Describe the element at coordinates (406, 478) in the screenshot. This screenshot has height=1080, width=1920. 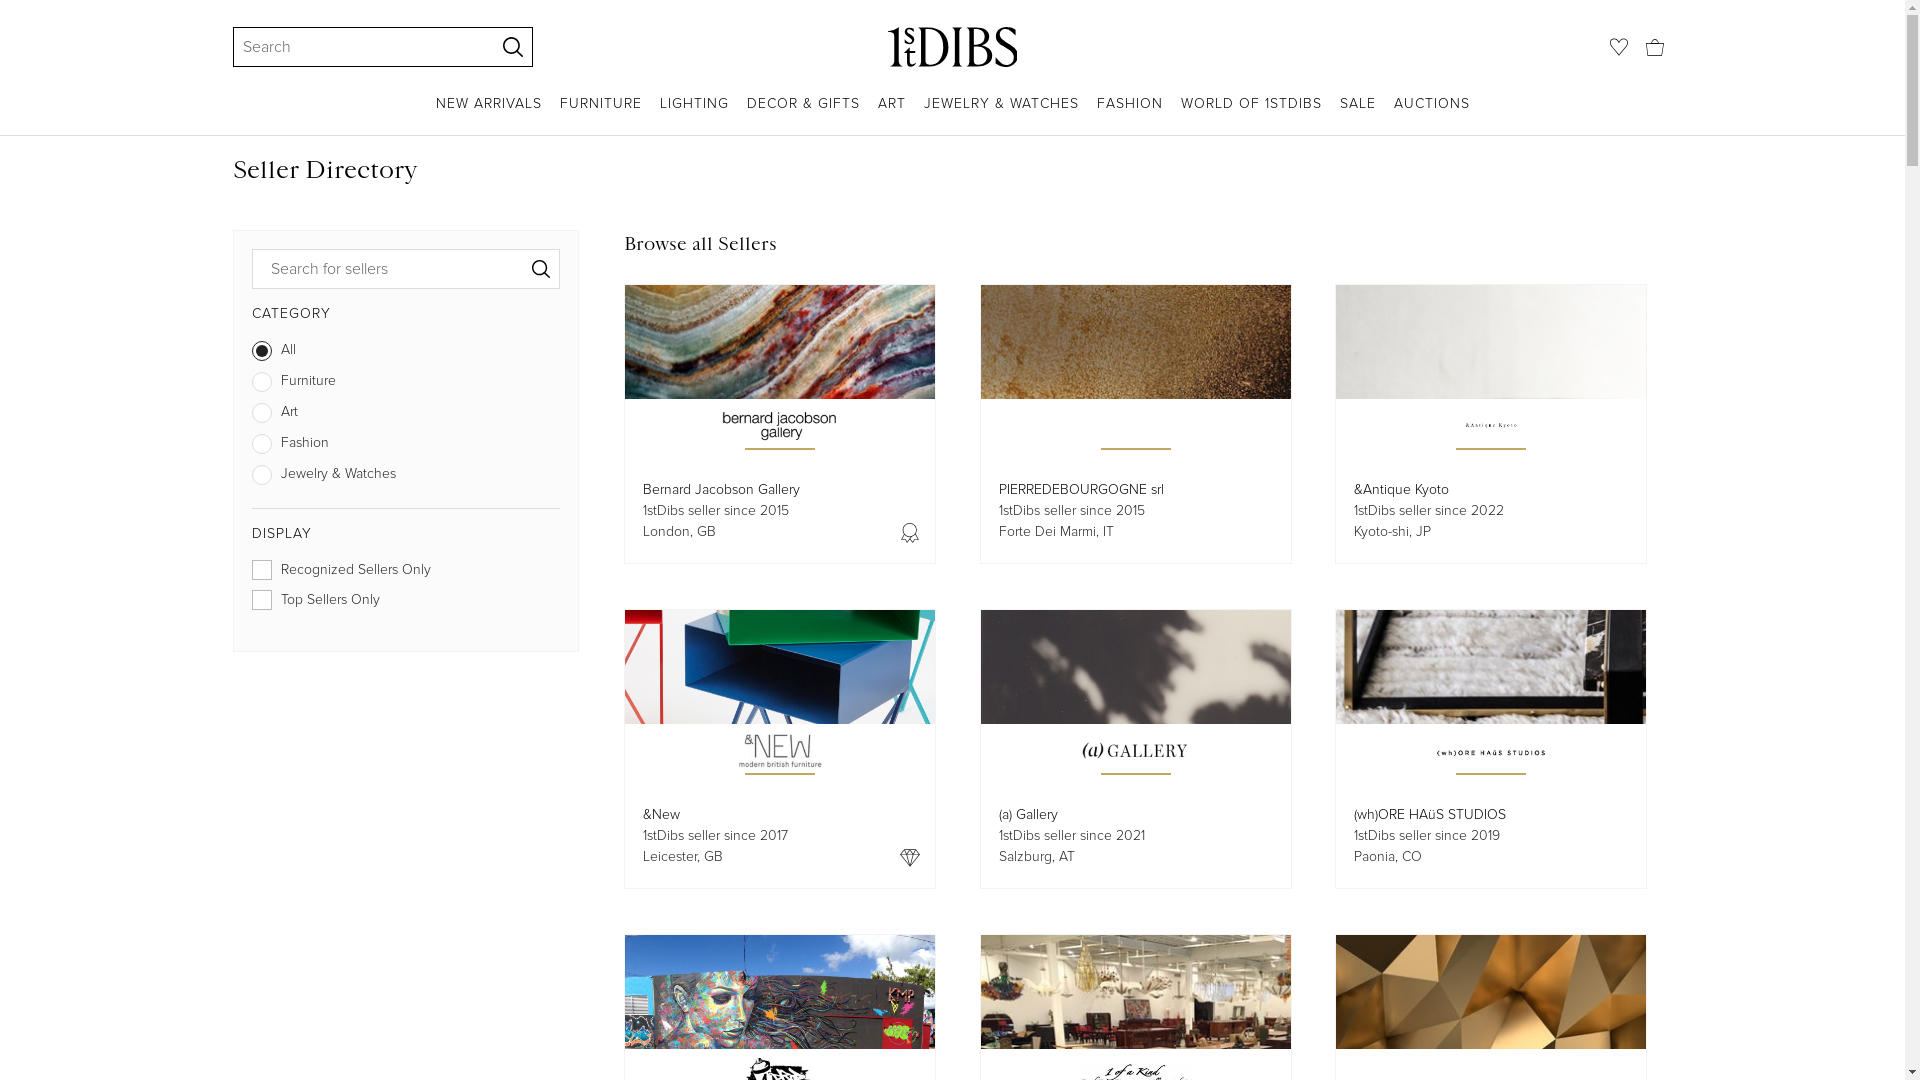
I see `Jewelry & Watches` at that location.